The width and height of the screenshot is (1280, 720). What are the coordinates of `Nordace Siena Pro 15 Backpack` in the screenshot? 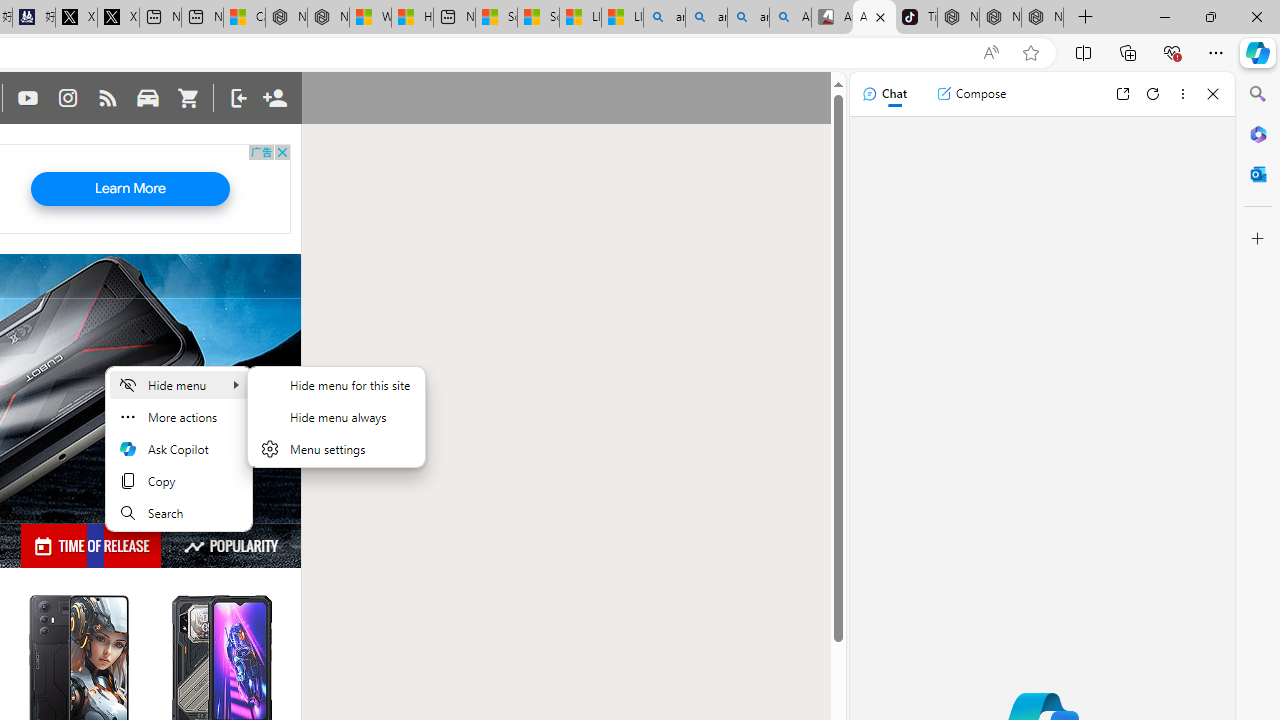 It's located at (1000, 18).